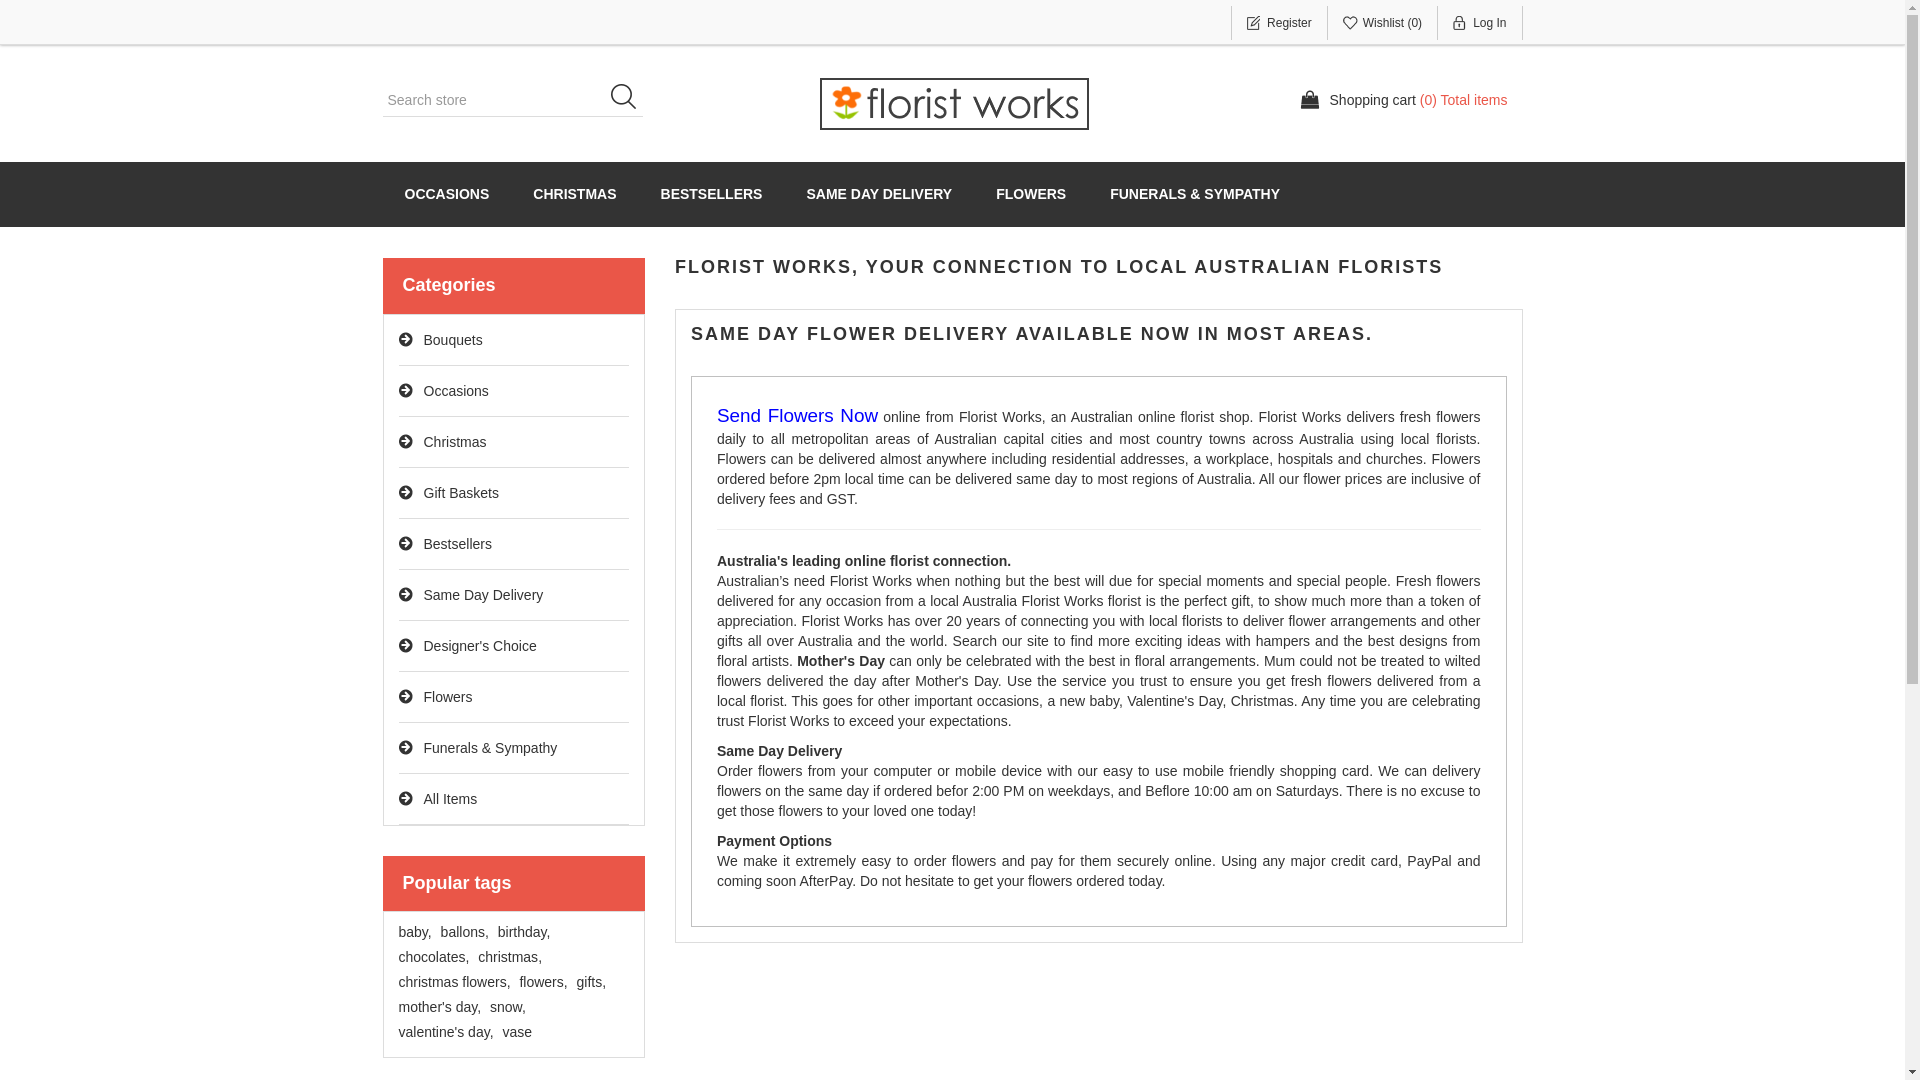 Image resolution: width=1920 pixels, height=1080 pixels. I want to click on christmas flowers,, so click(454, 982).